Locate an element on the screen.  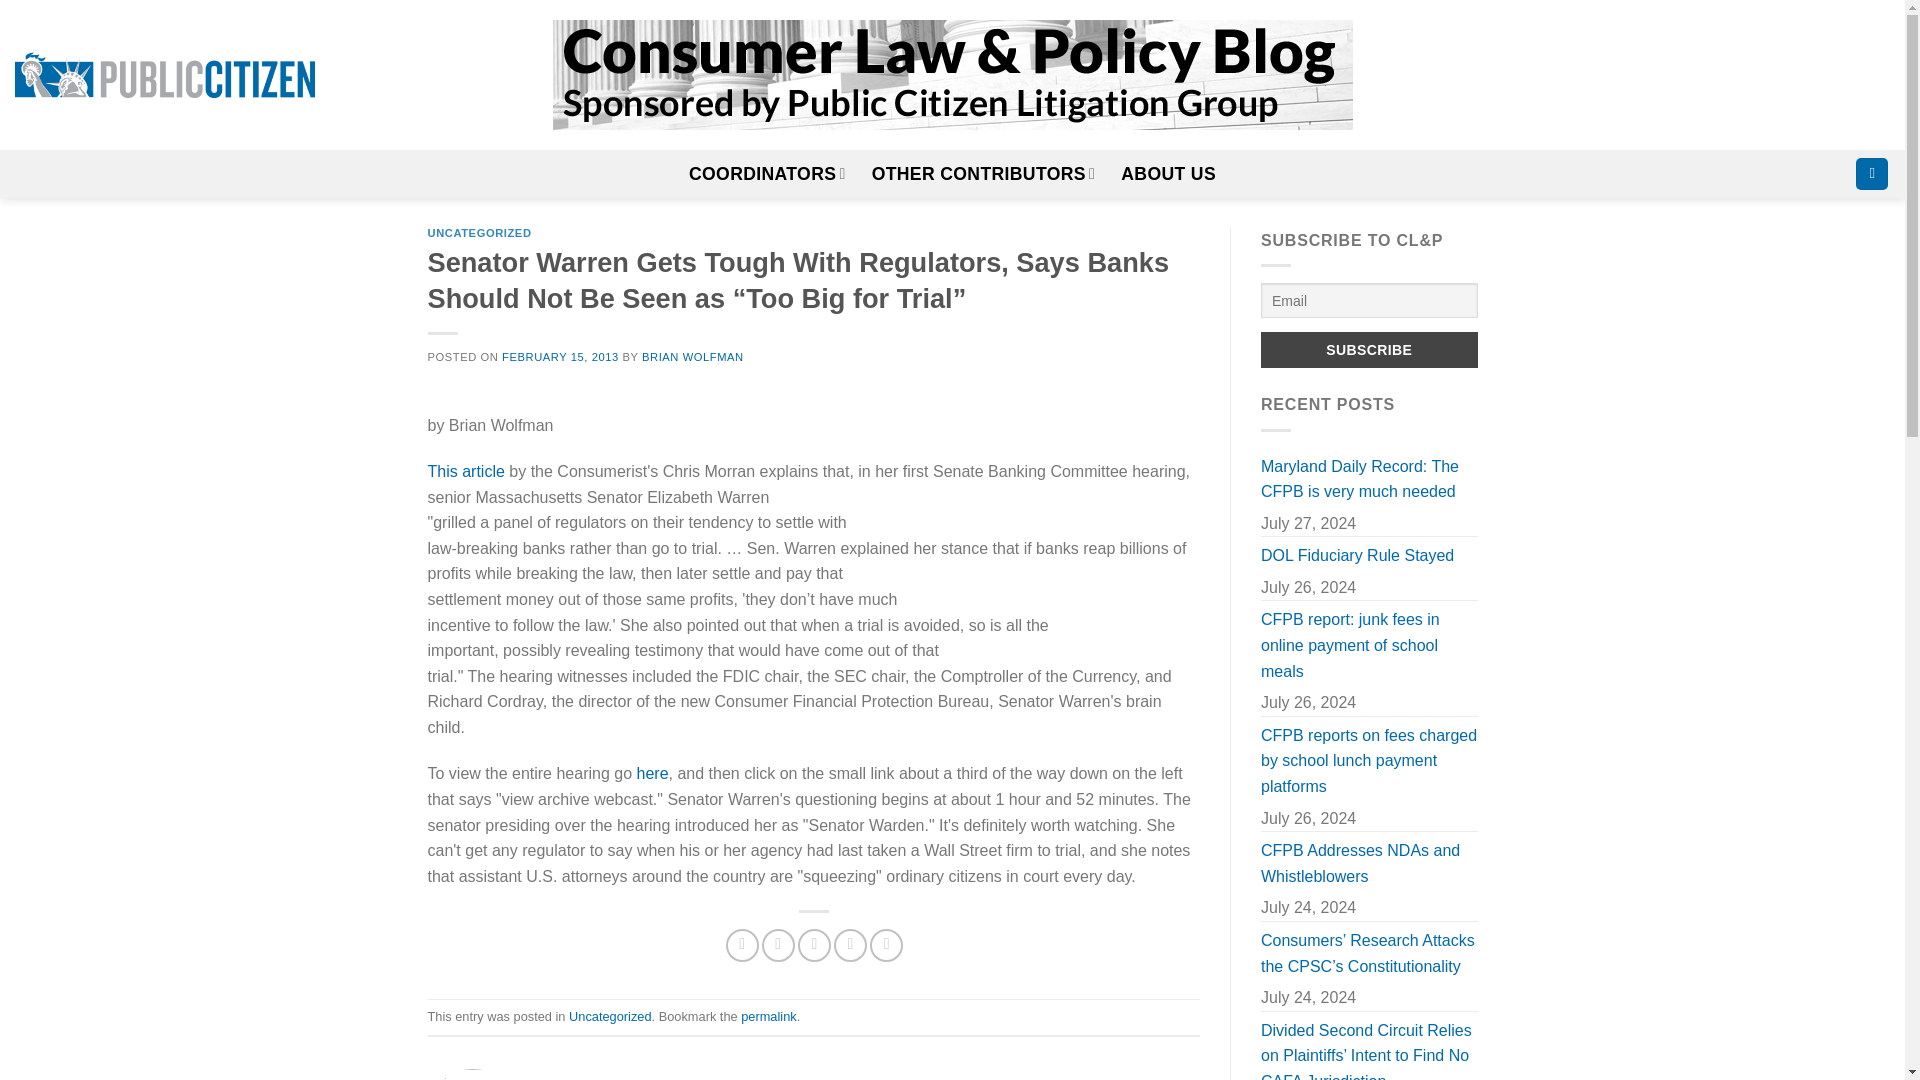
BRIAN WOLFMAN is located at coordinates (692, 356).